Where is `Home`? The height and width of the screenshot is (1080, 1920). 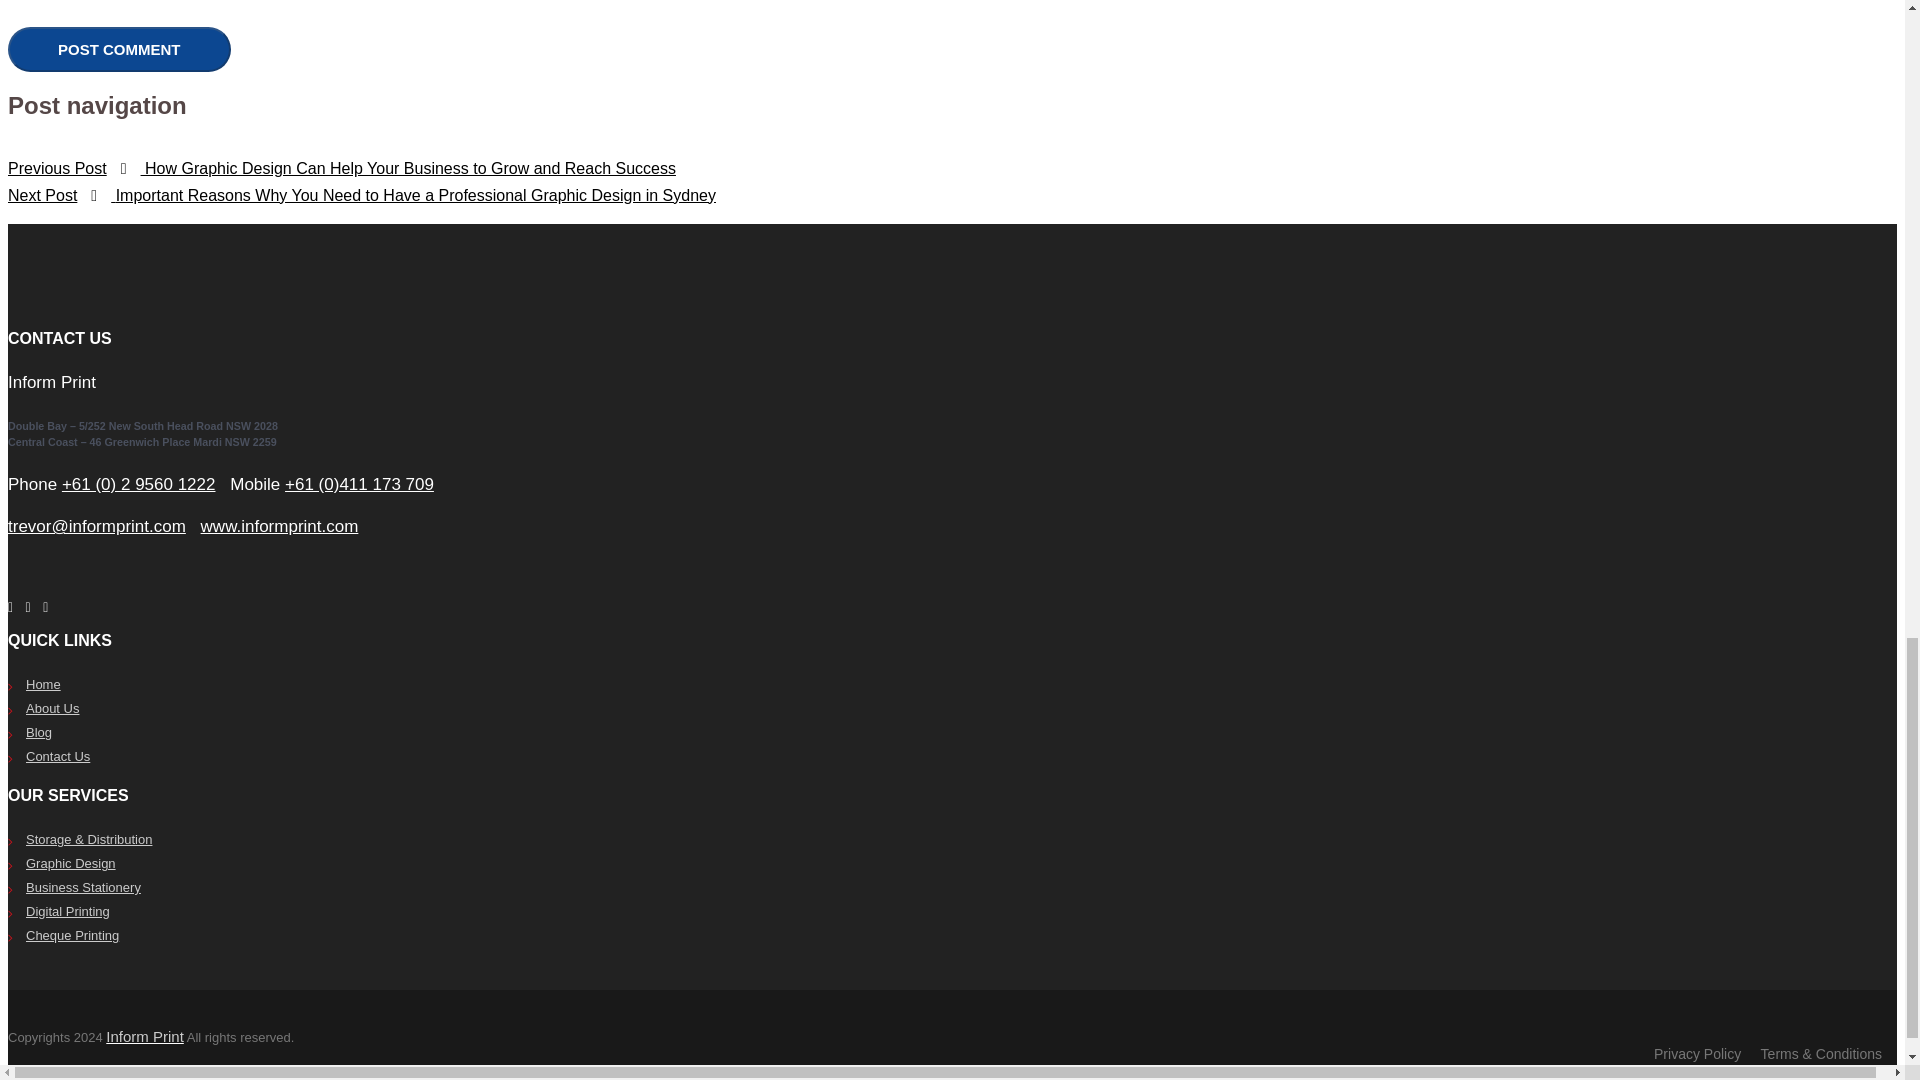 Home is located at coordinates (44, 684).